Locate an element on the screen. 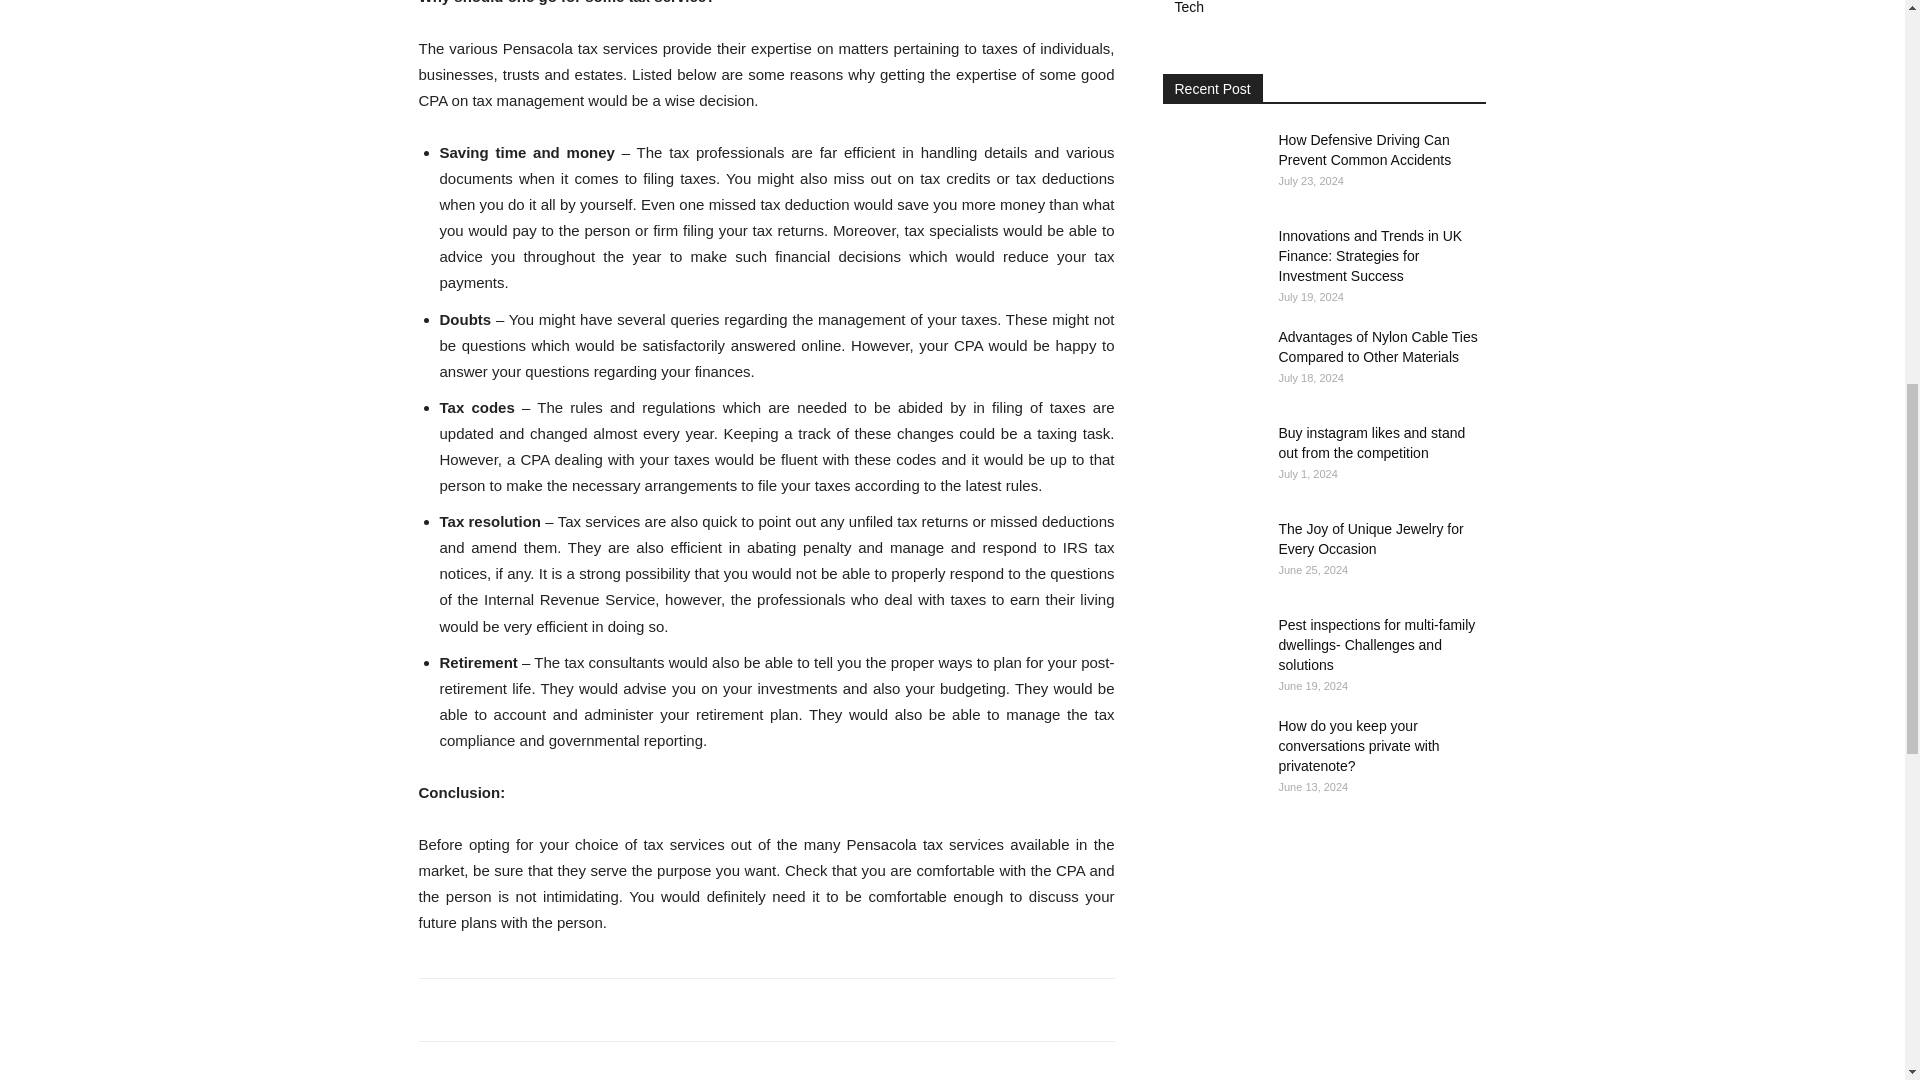  Buy instagram likes and stand out from the competition is located at coordinates (1211, 458).